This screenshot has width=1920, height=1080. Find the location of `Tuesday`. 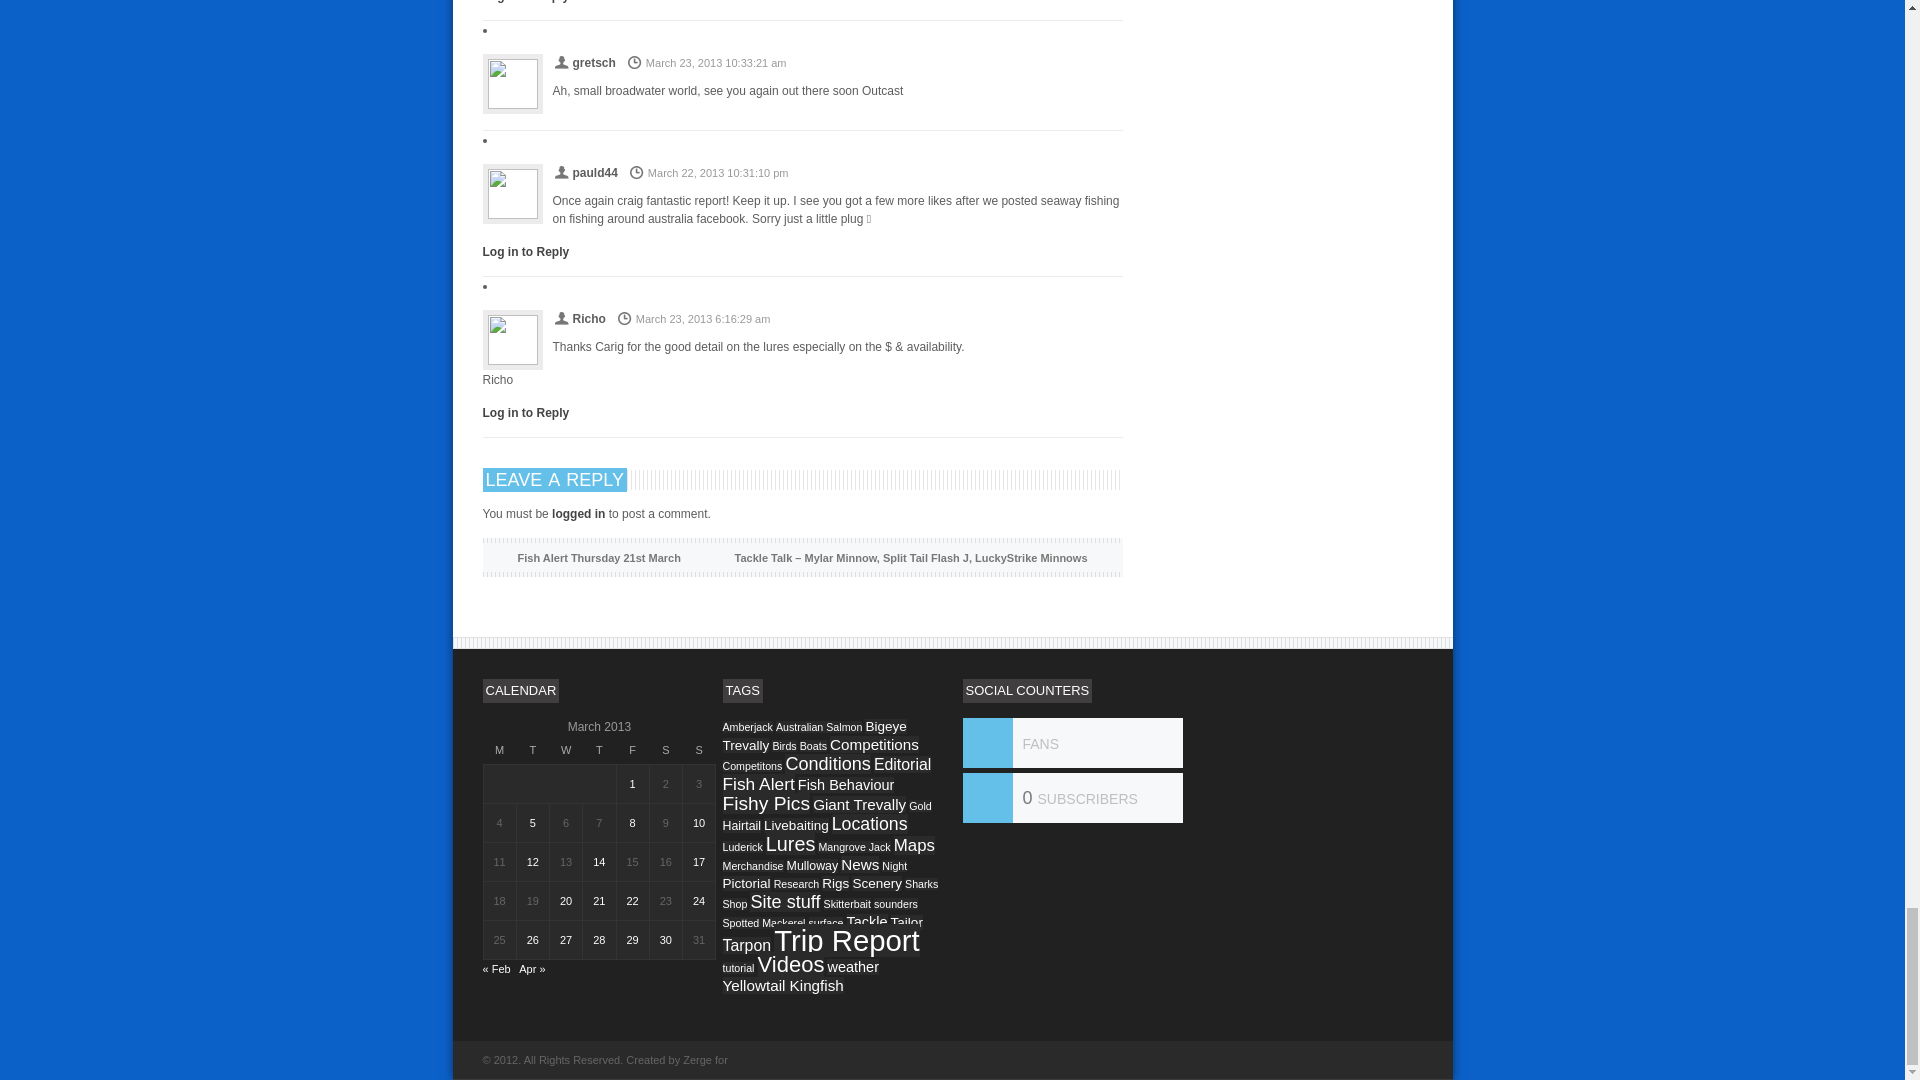

Tuesday is located at coordinates (532, 749).